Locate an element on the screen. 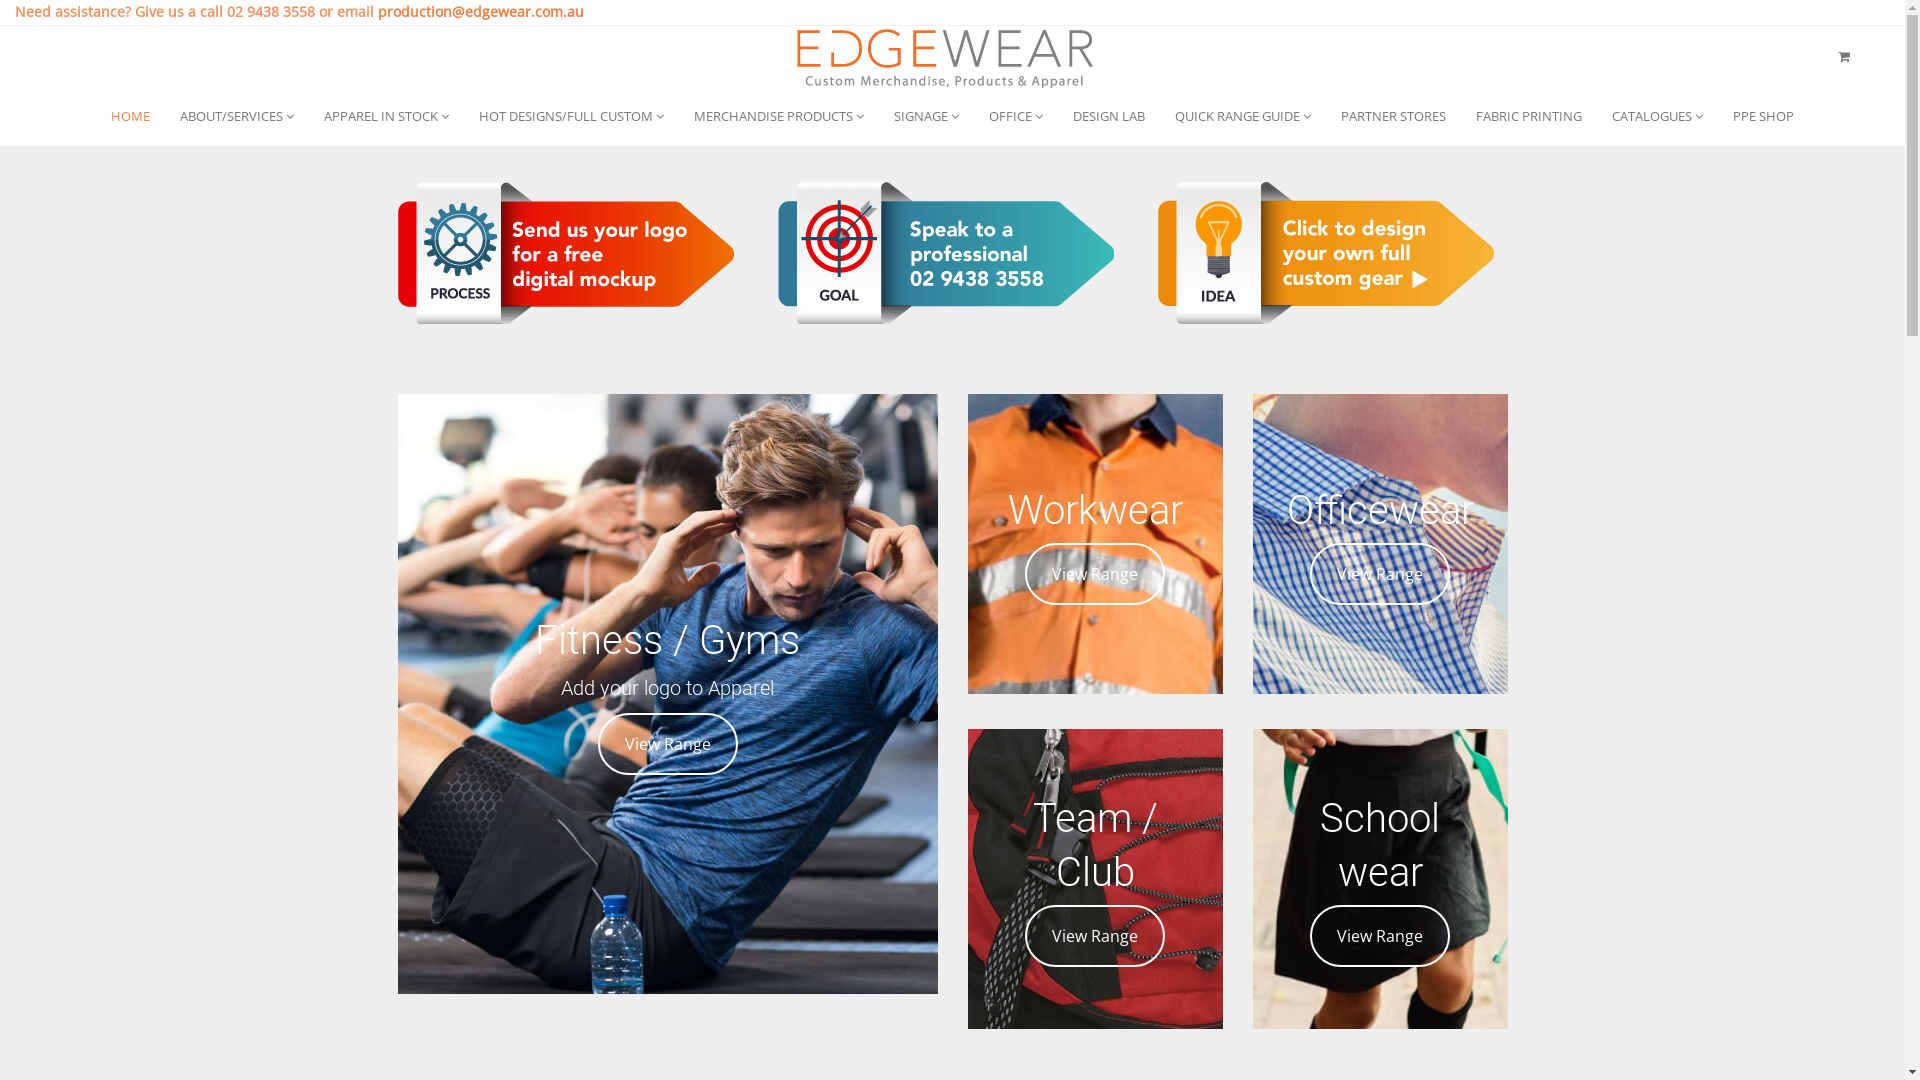 The width and height of the screenshot is (1920, 1080). Goal-icon is located at coordinates (946, 253).